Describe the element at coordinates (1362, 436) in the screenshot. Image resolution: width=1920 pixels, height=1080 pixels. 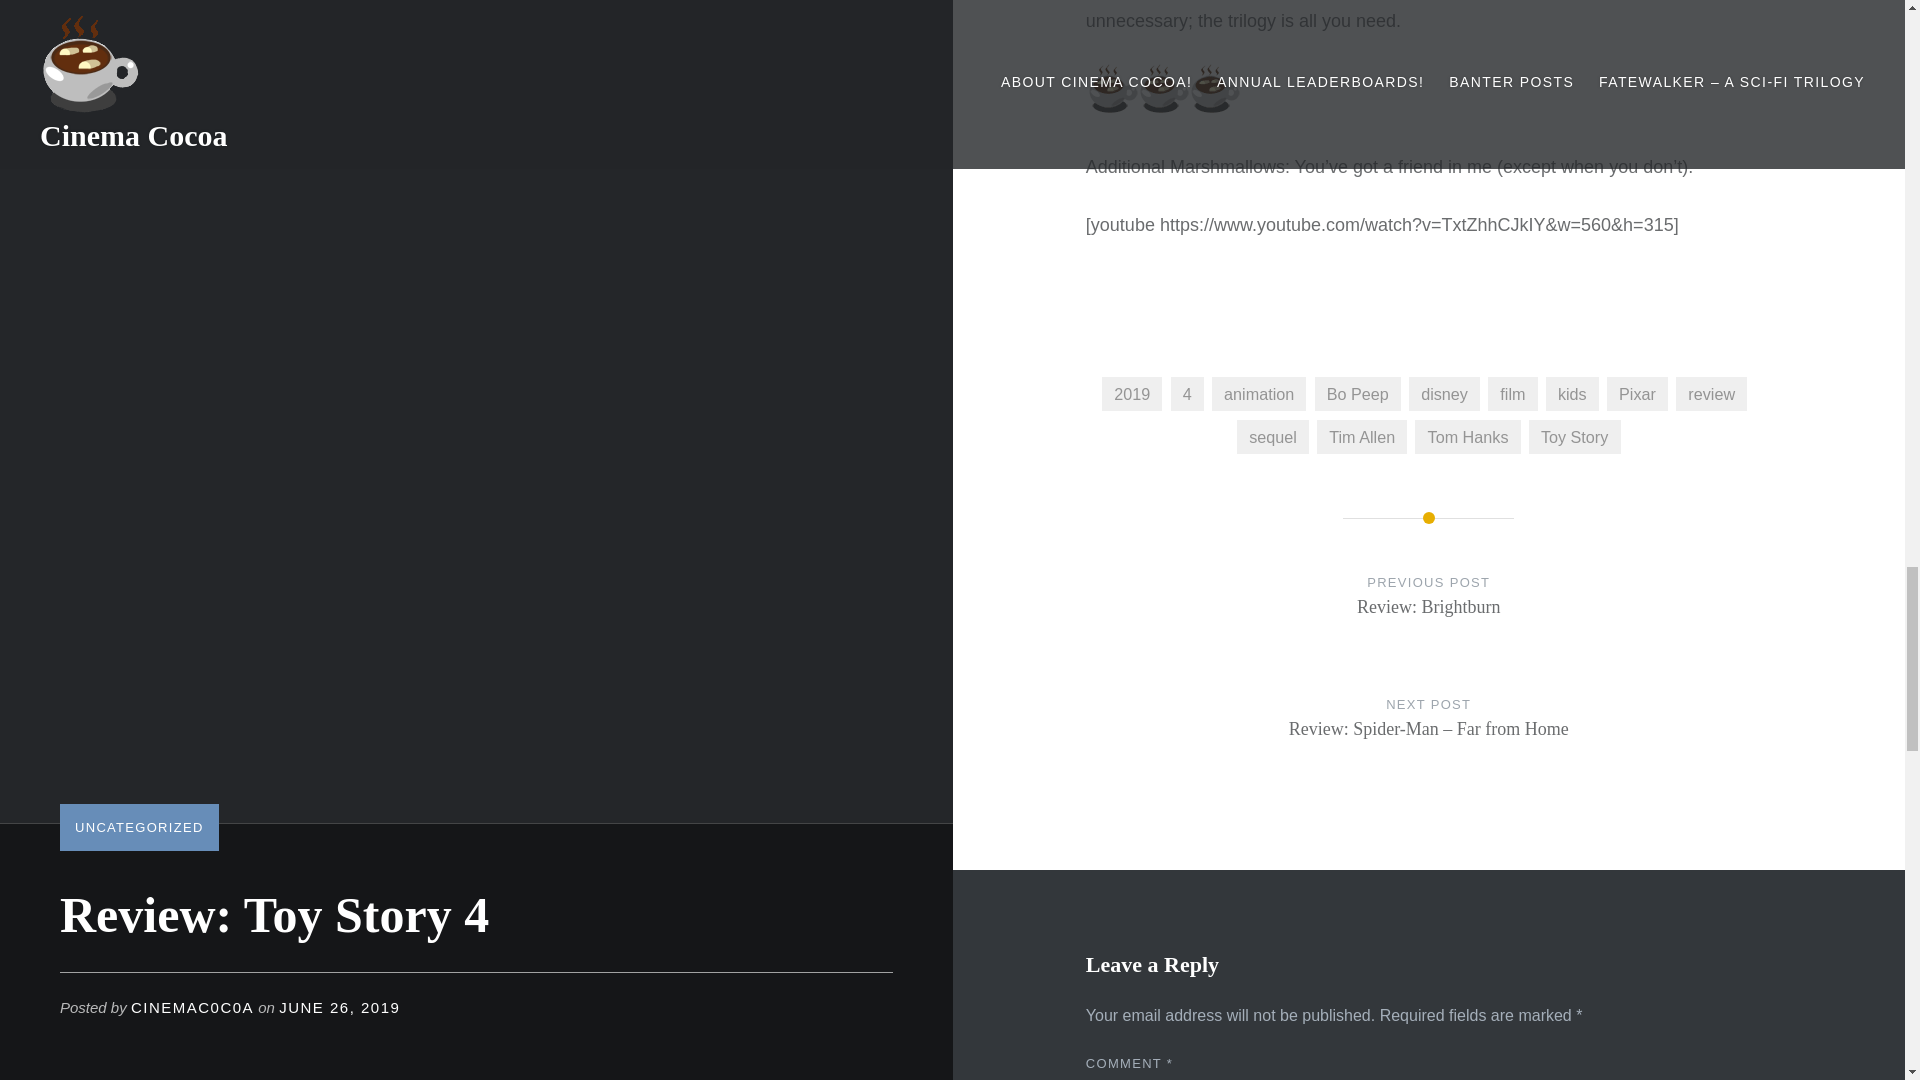
I see `Tim Allen` at that location.